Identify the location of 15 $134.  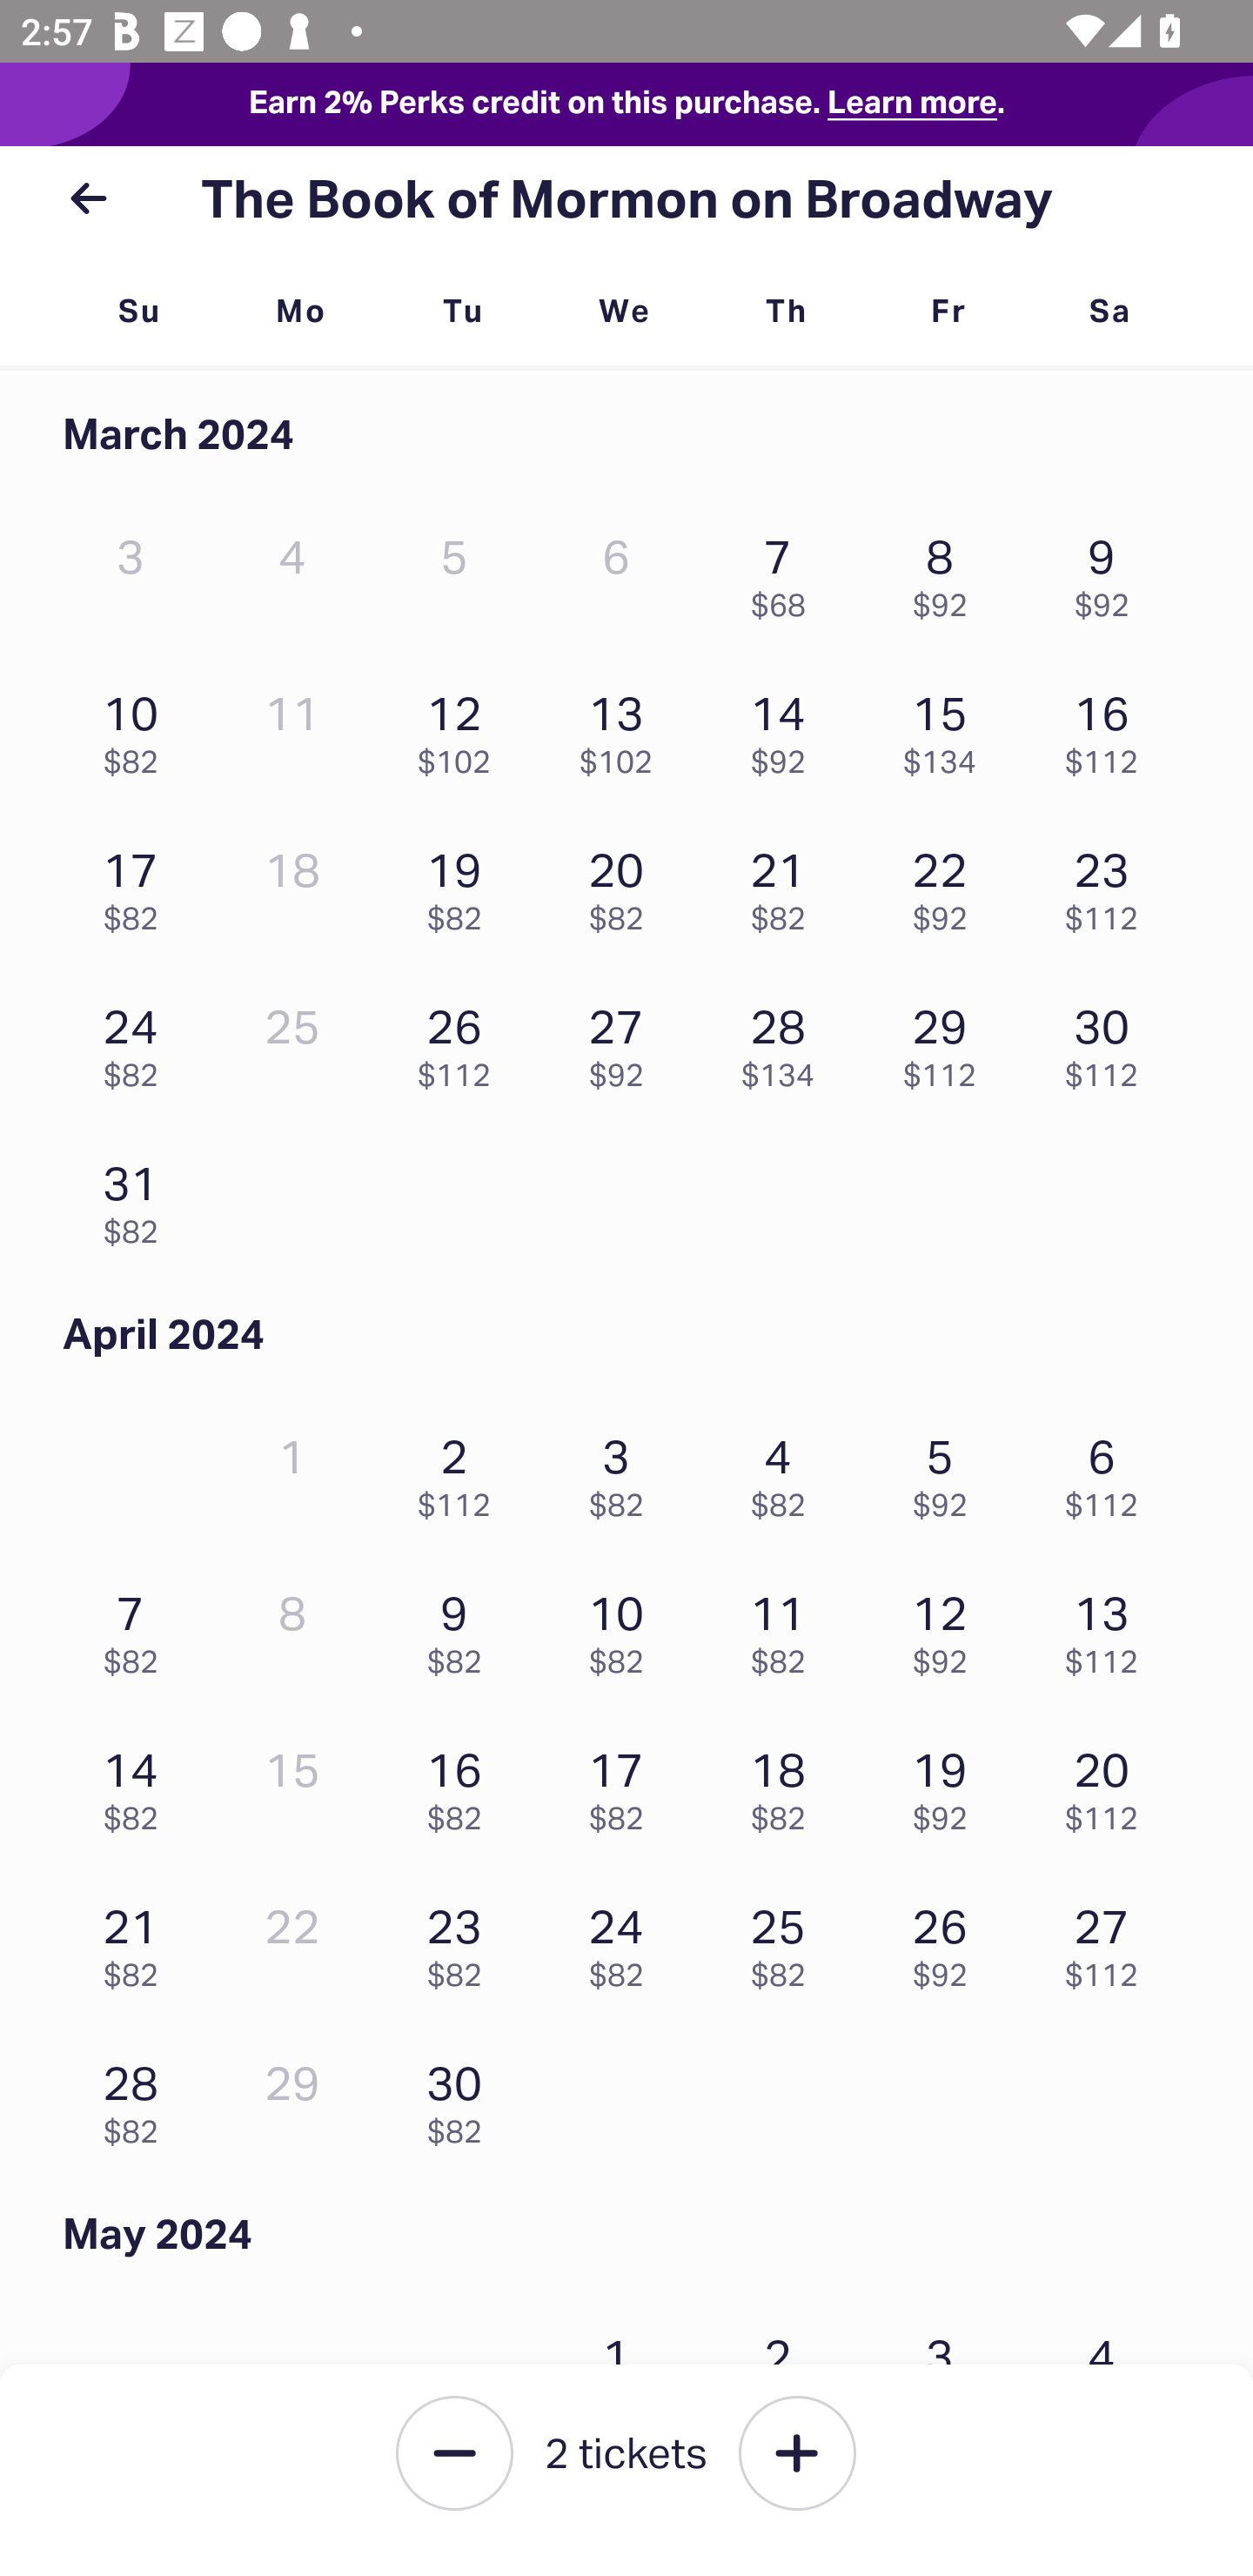
(948, 728).